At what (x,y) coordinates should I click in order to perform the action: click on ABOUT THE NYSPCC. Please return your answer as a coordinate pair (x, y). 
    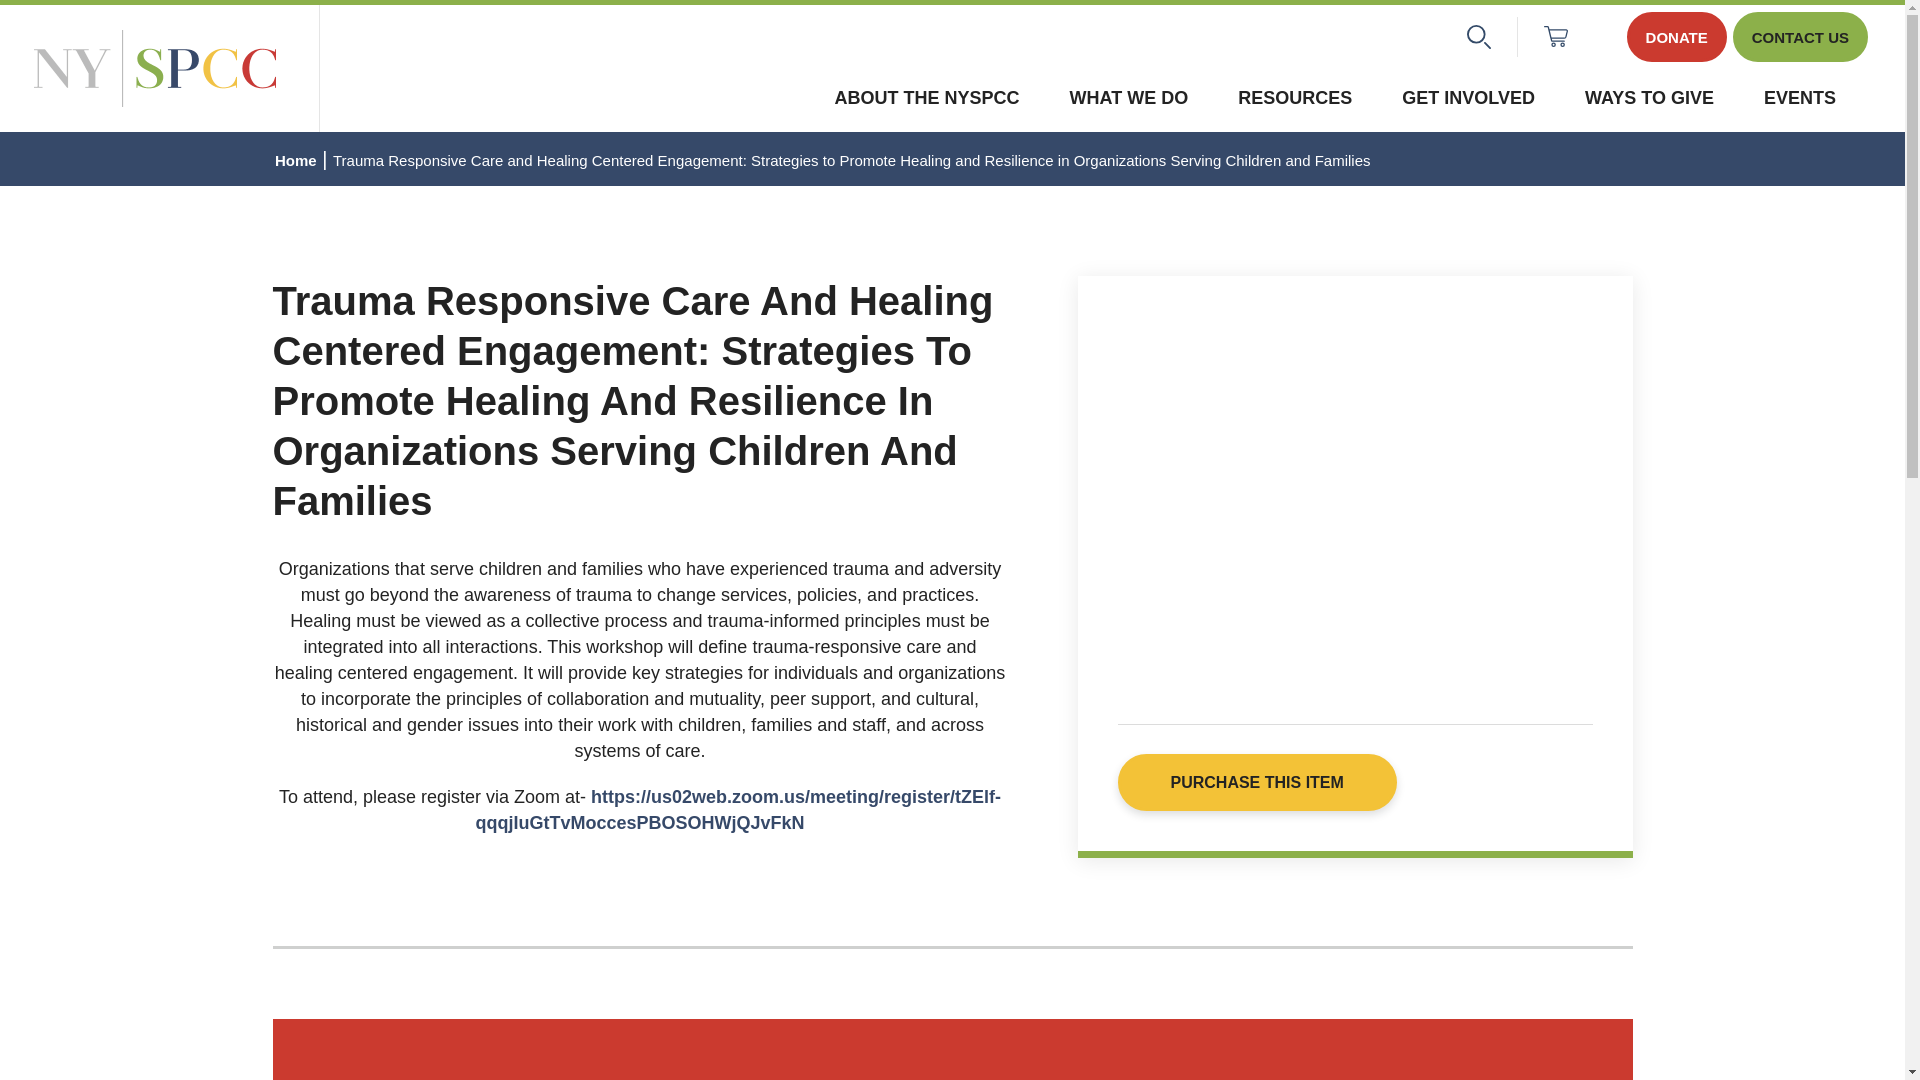
    Looking at the image, I should click on (927, 100).